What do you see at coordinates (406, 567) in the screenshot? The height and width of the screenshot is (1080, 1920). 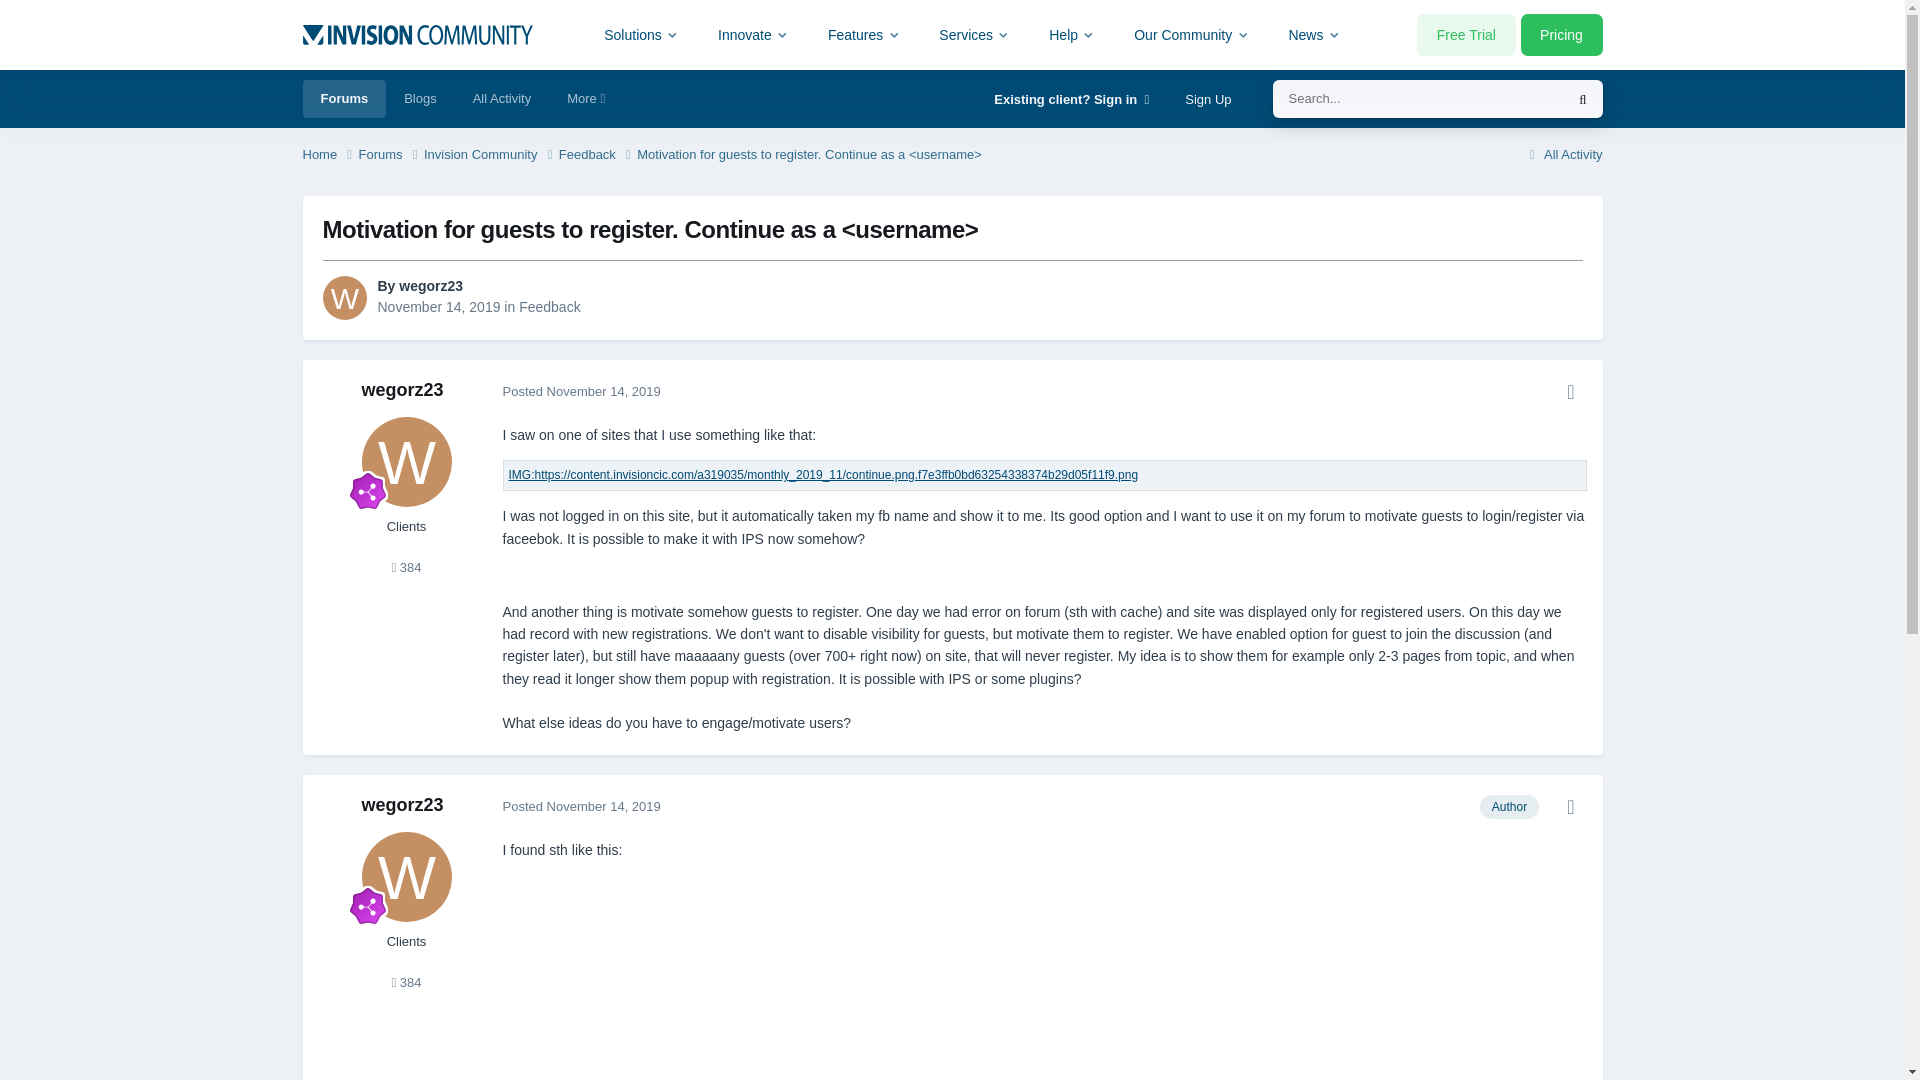 I see `384 posts` at bounding box center [406, 567].